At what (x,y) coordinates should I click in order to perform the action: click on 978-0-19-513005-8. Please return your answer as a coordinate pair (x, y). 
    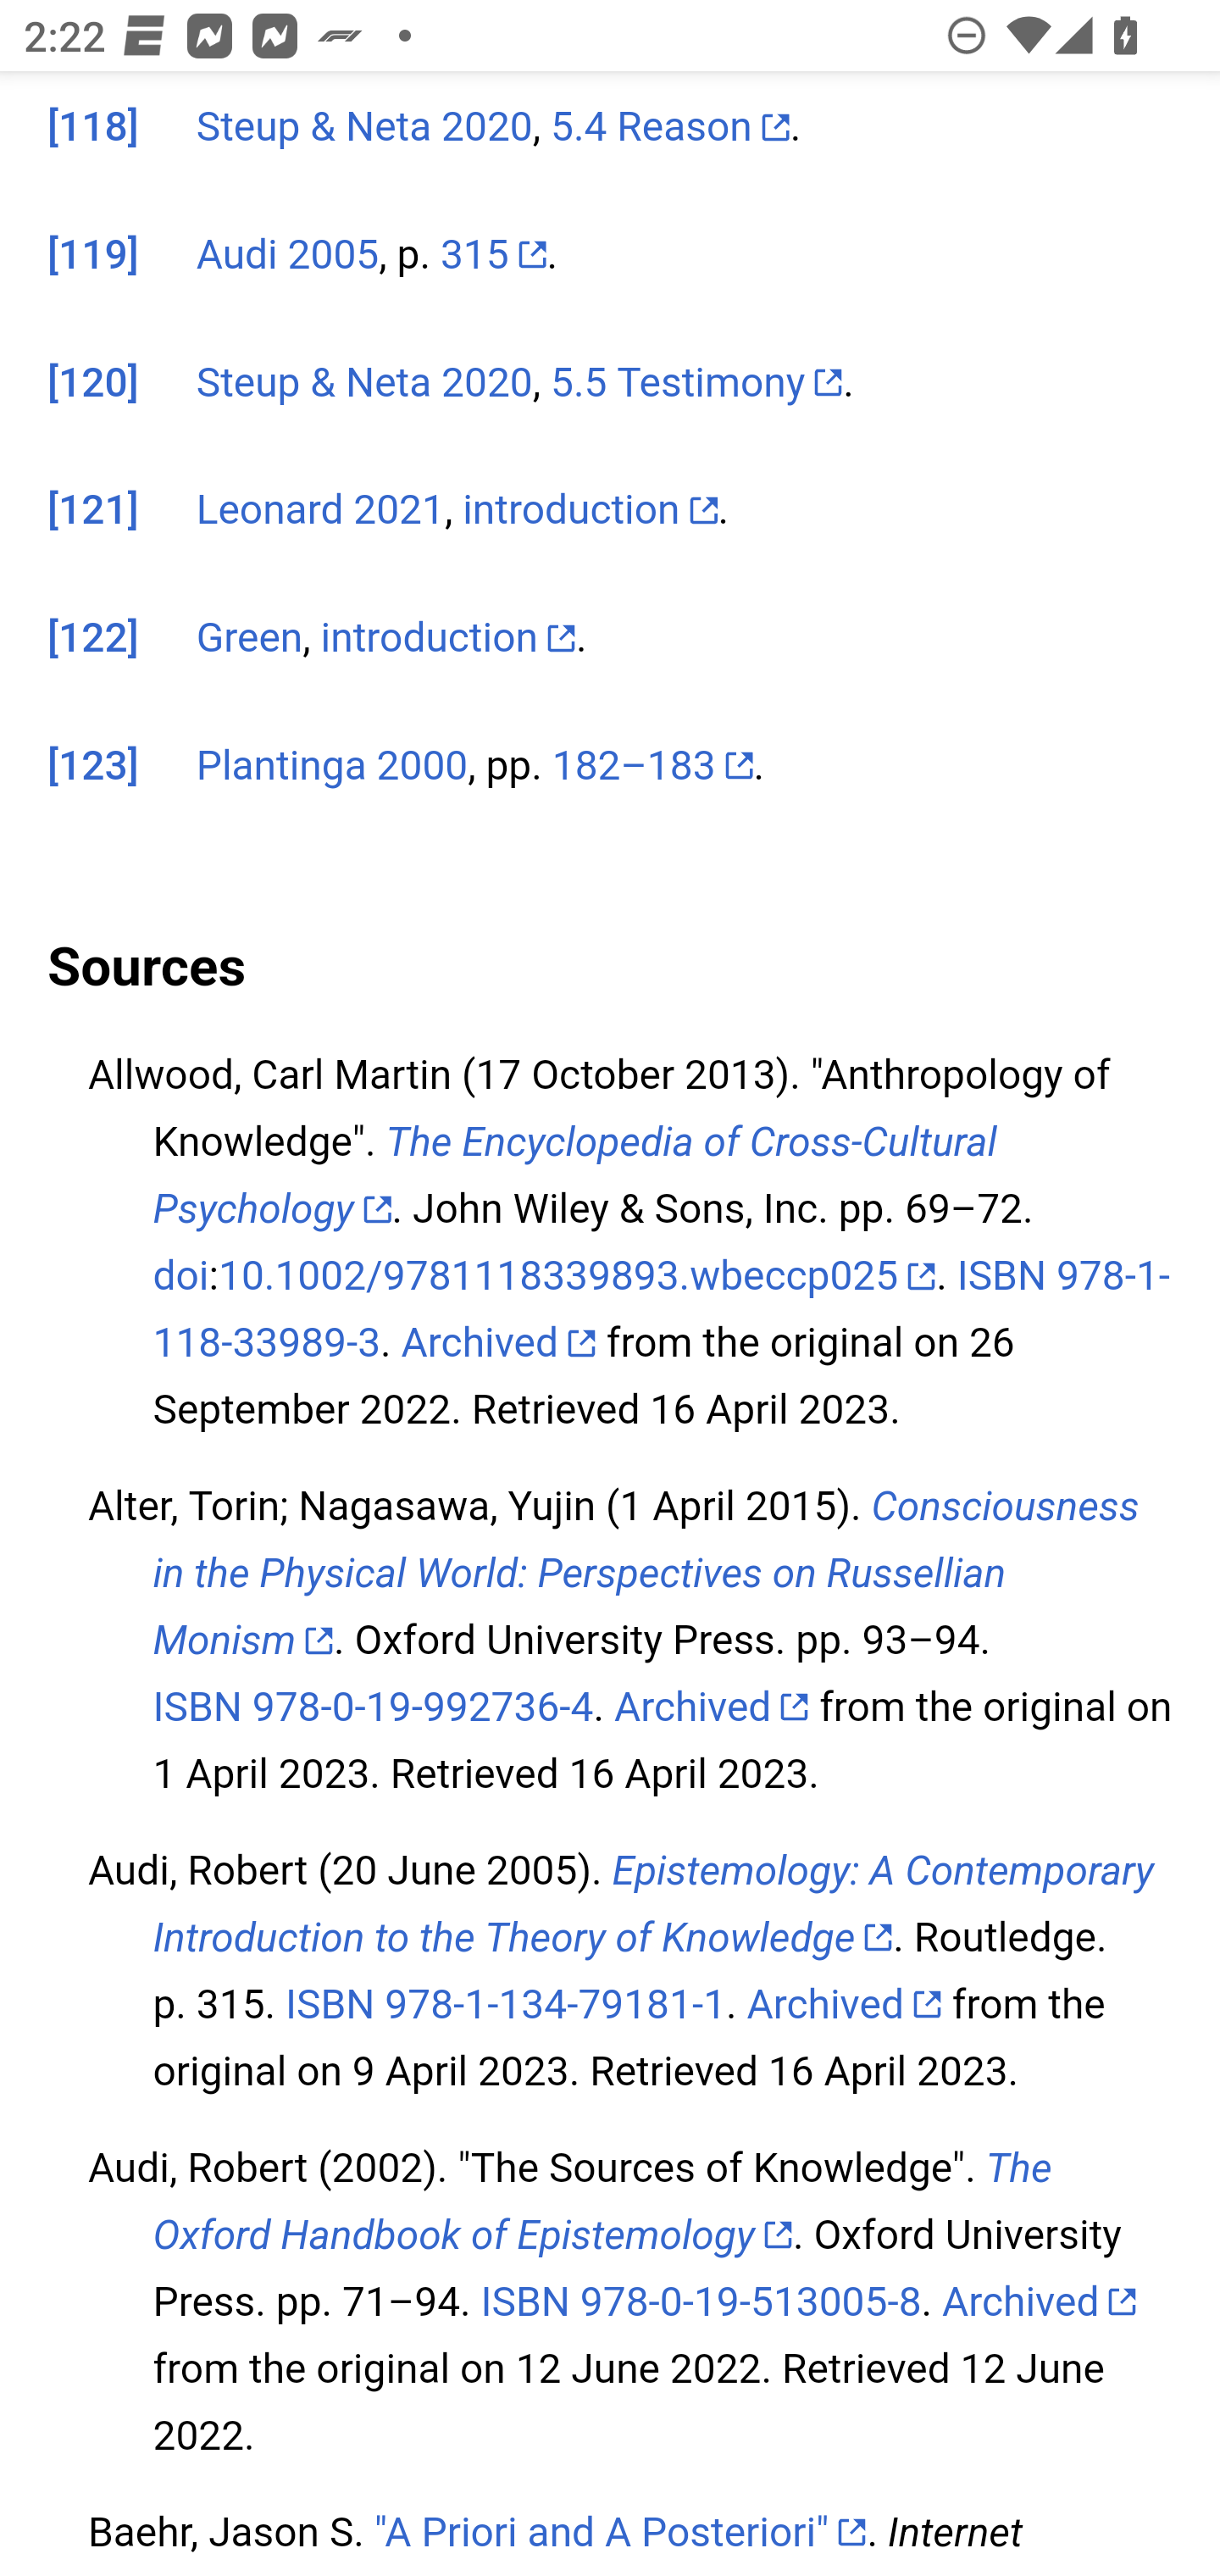
    Looking at the image, I should click on (750, 2304).